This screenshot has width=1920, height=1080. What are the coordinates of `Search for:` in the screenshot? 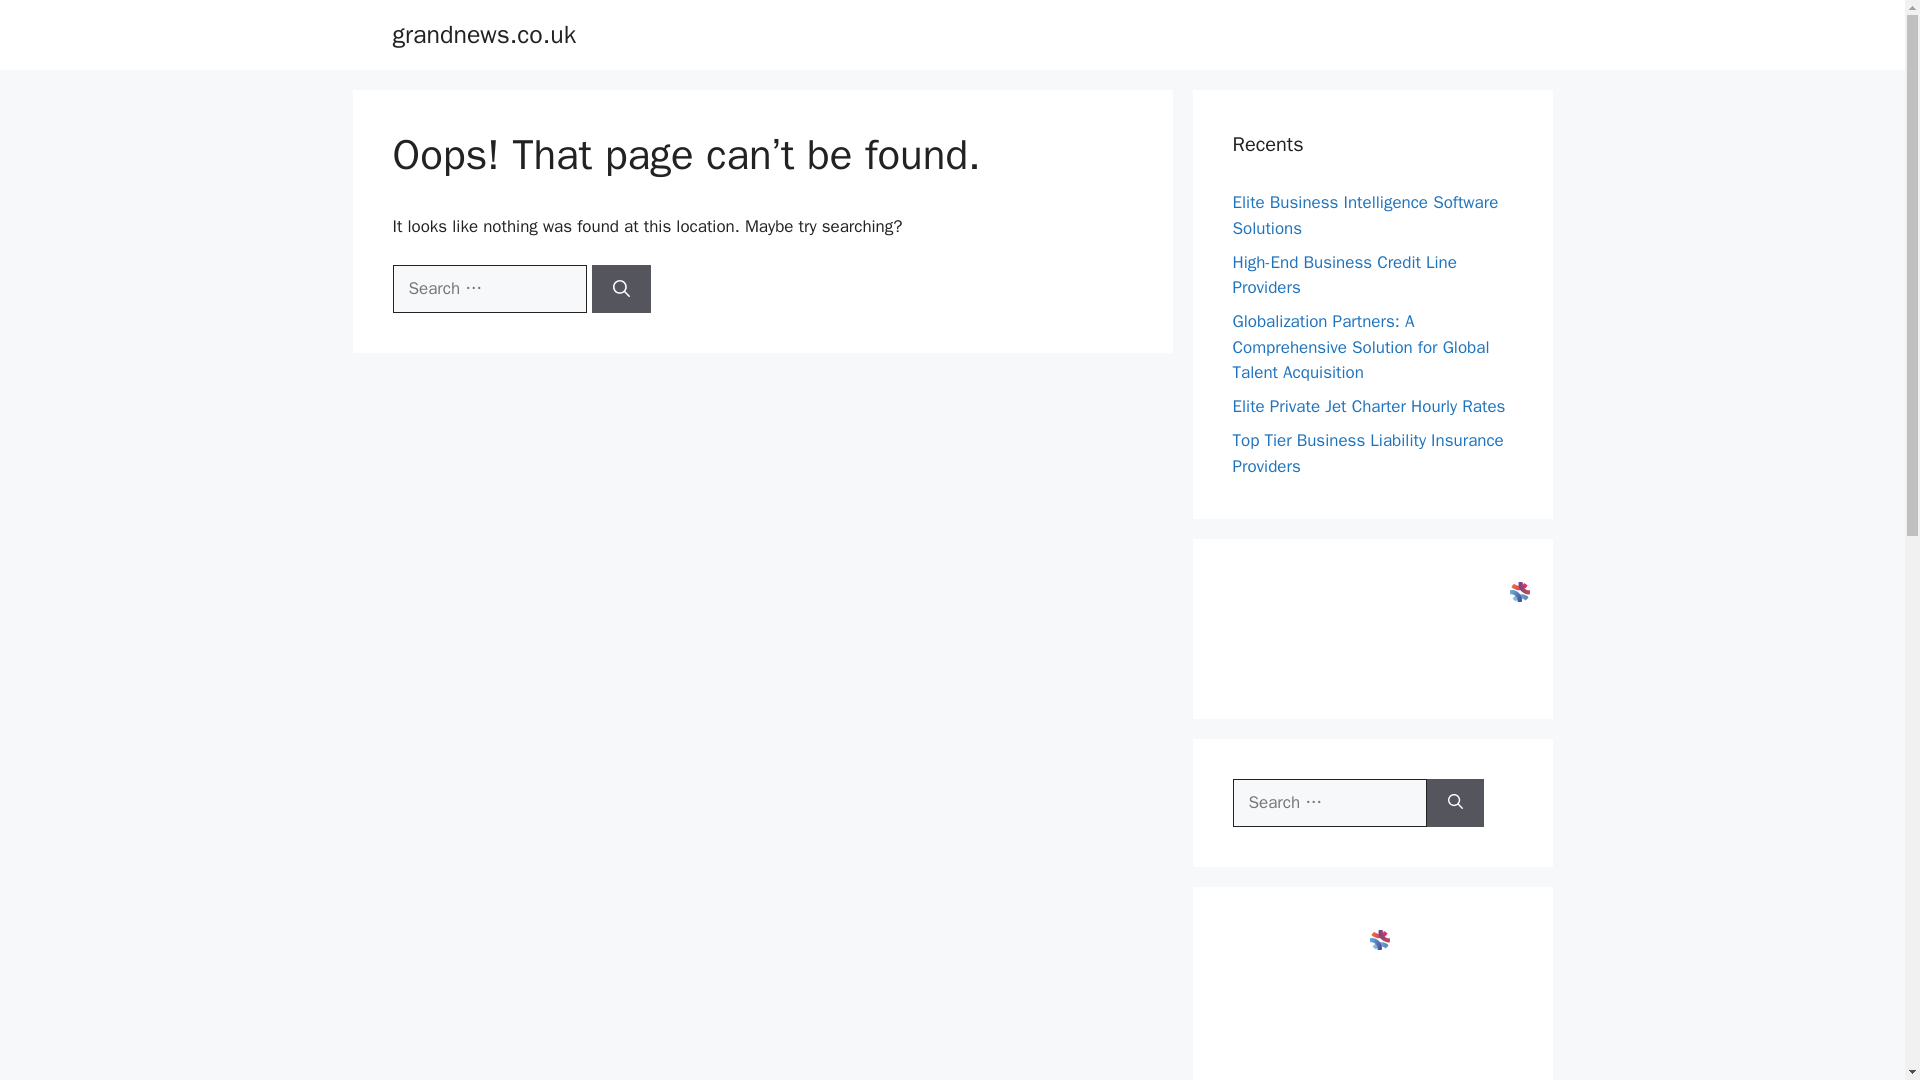 It's located at (488, 288).